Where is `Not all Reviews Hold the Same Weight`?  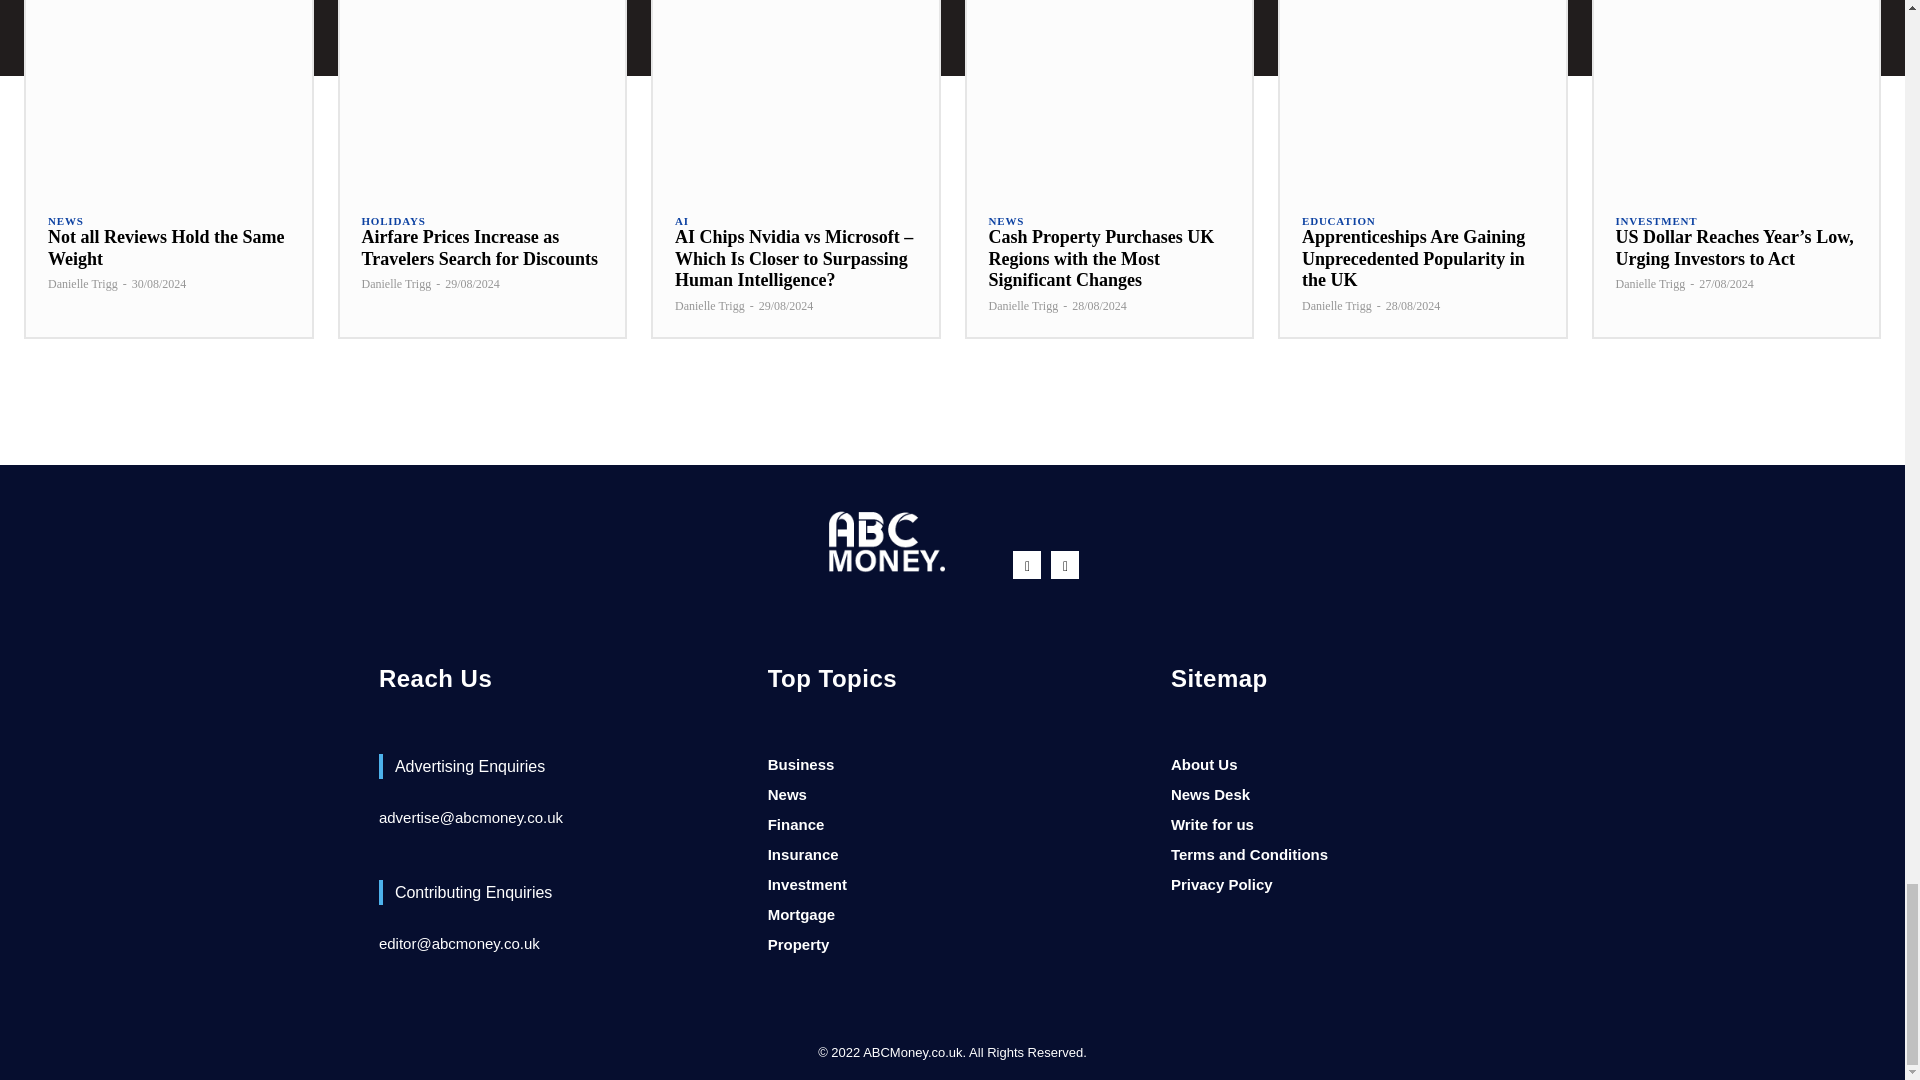 Not all Reviews Hold the Same Weight is located at coordinates (166, 247).